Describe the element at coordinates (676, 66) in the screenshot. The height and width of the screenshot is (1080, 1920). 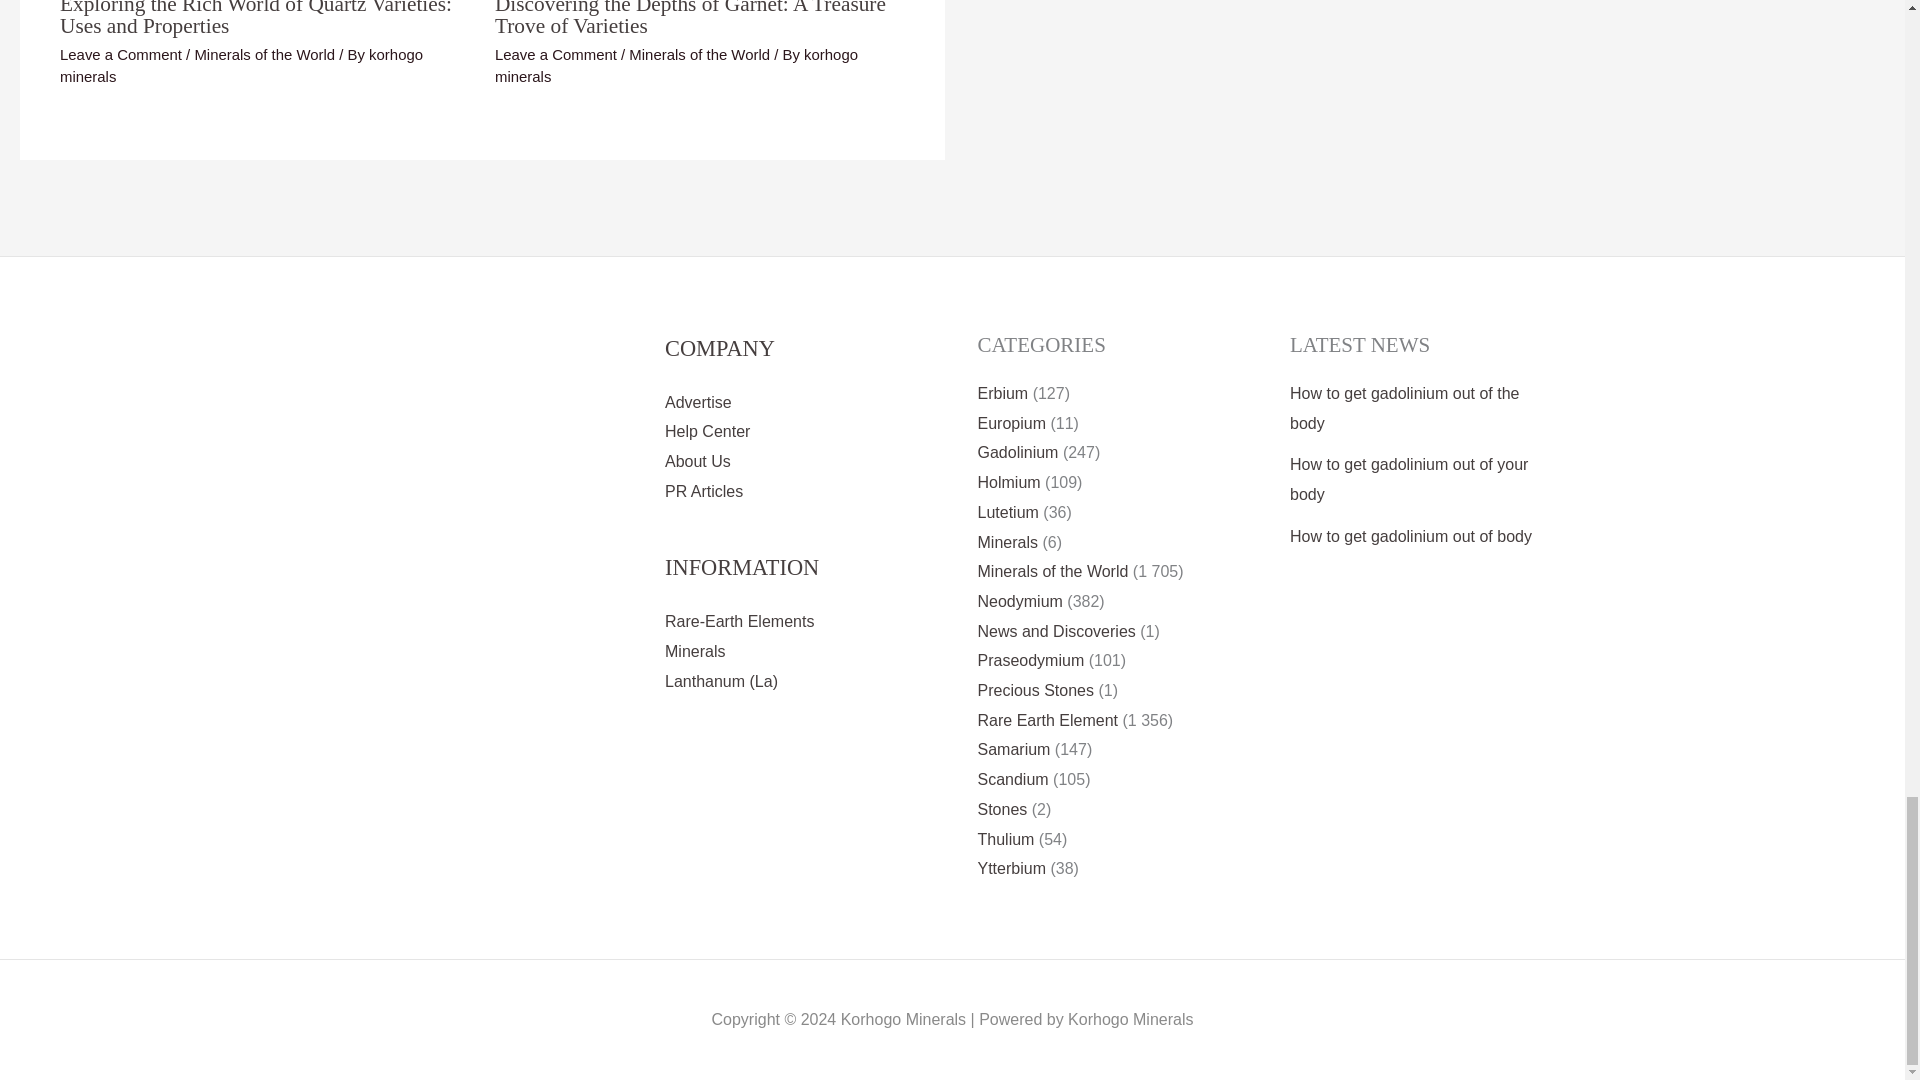
I see `View all posts by korhogo minerals` at that location.